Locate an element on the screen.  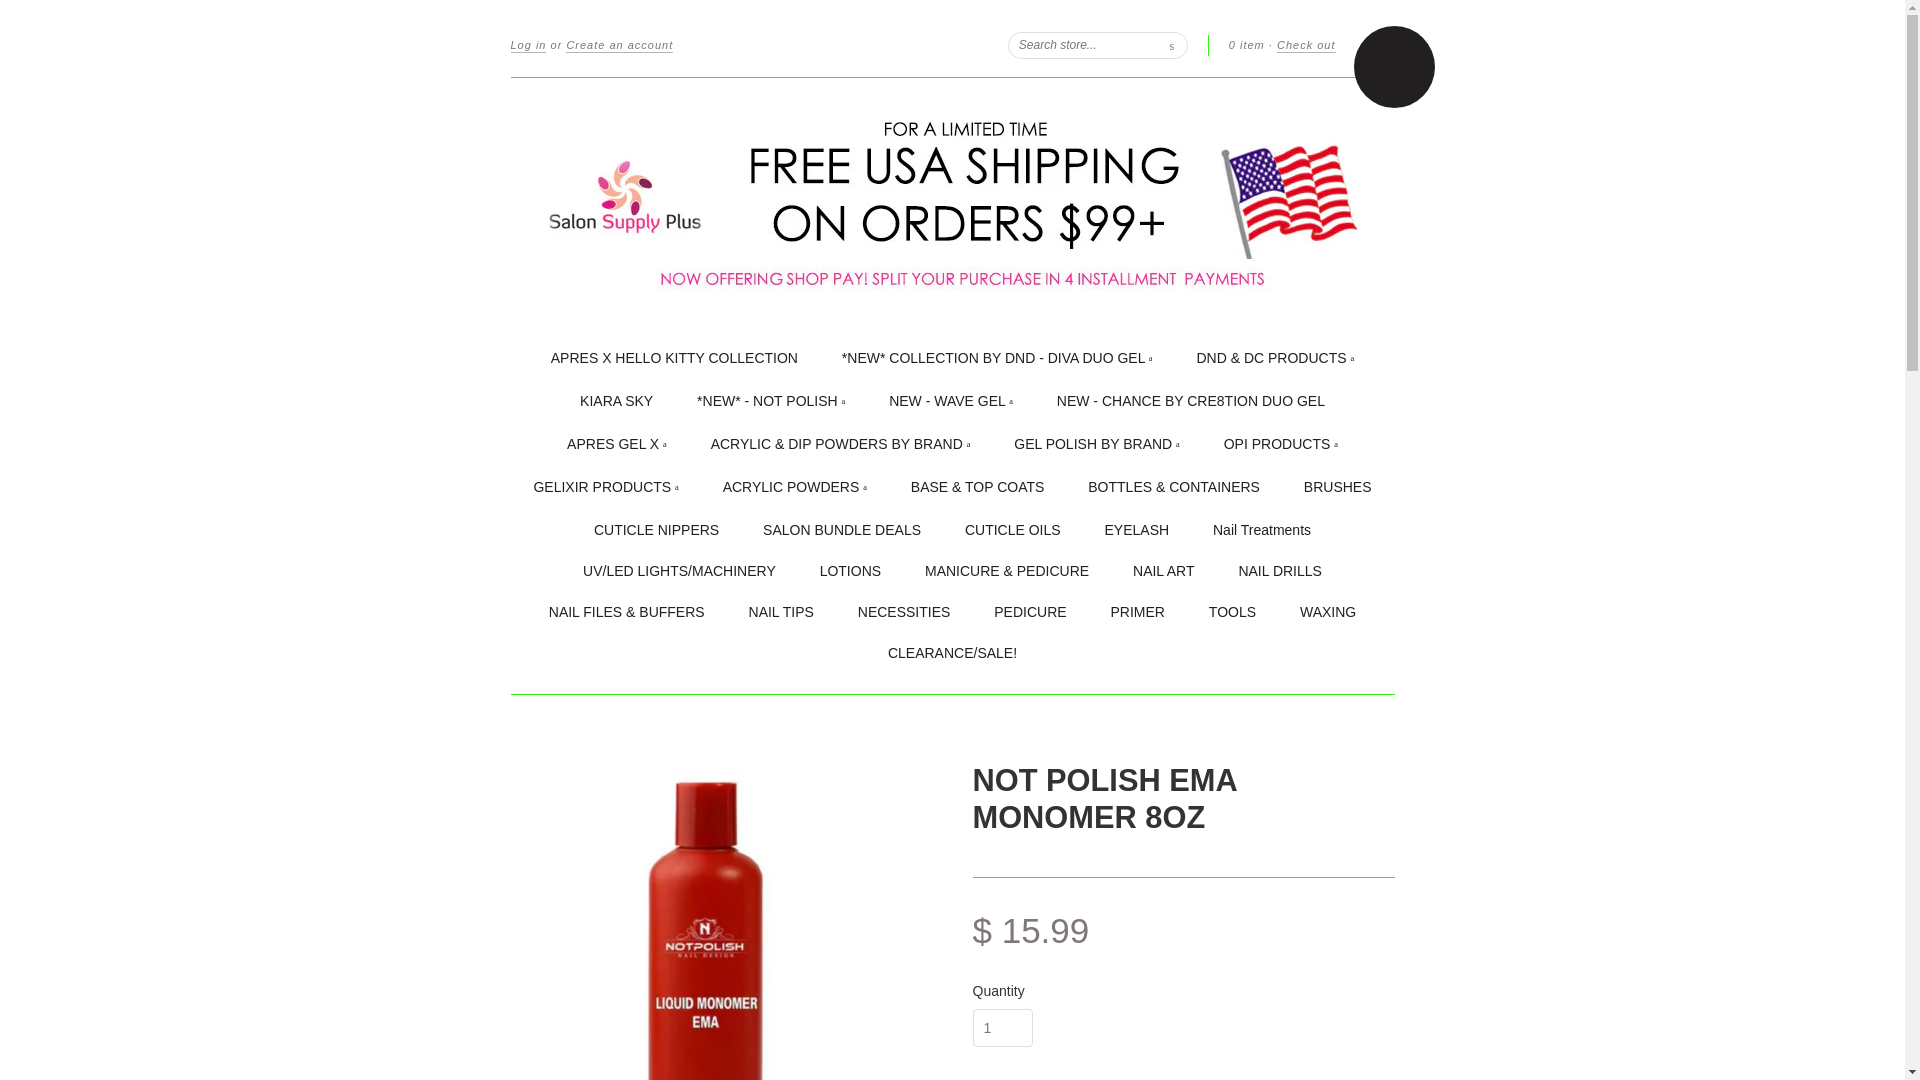
Create an account is located at coordinates (620, 45).